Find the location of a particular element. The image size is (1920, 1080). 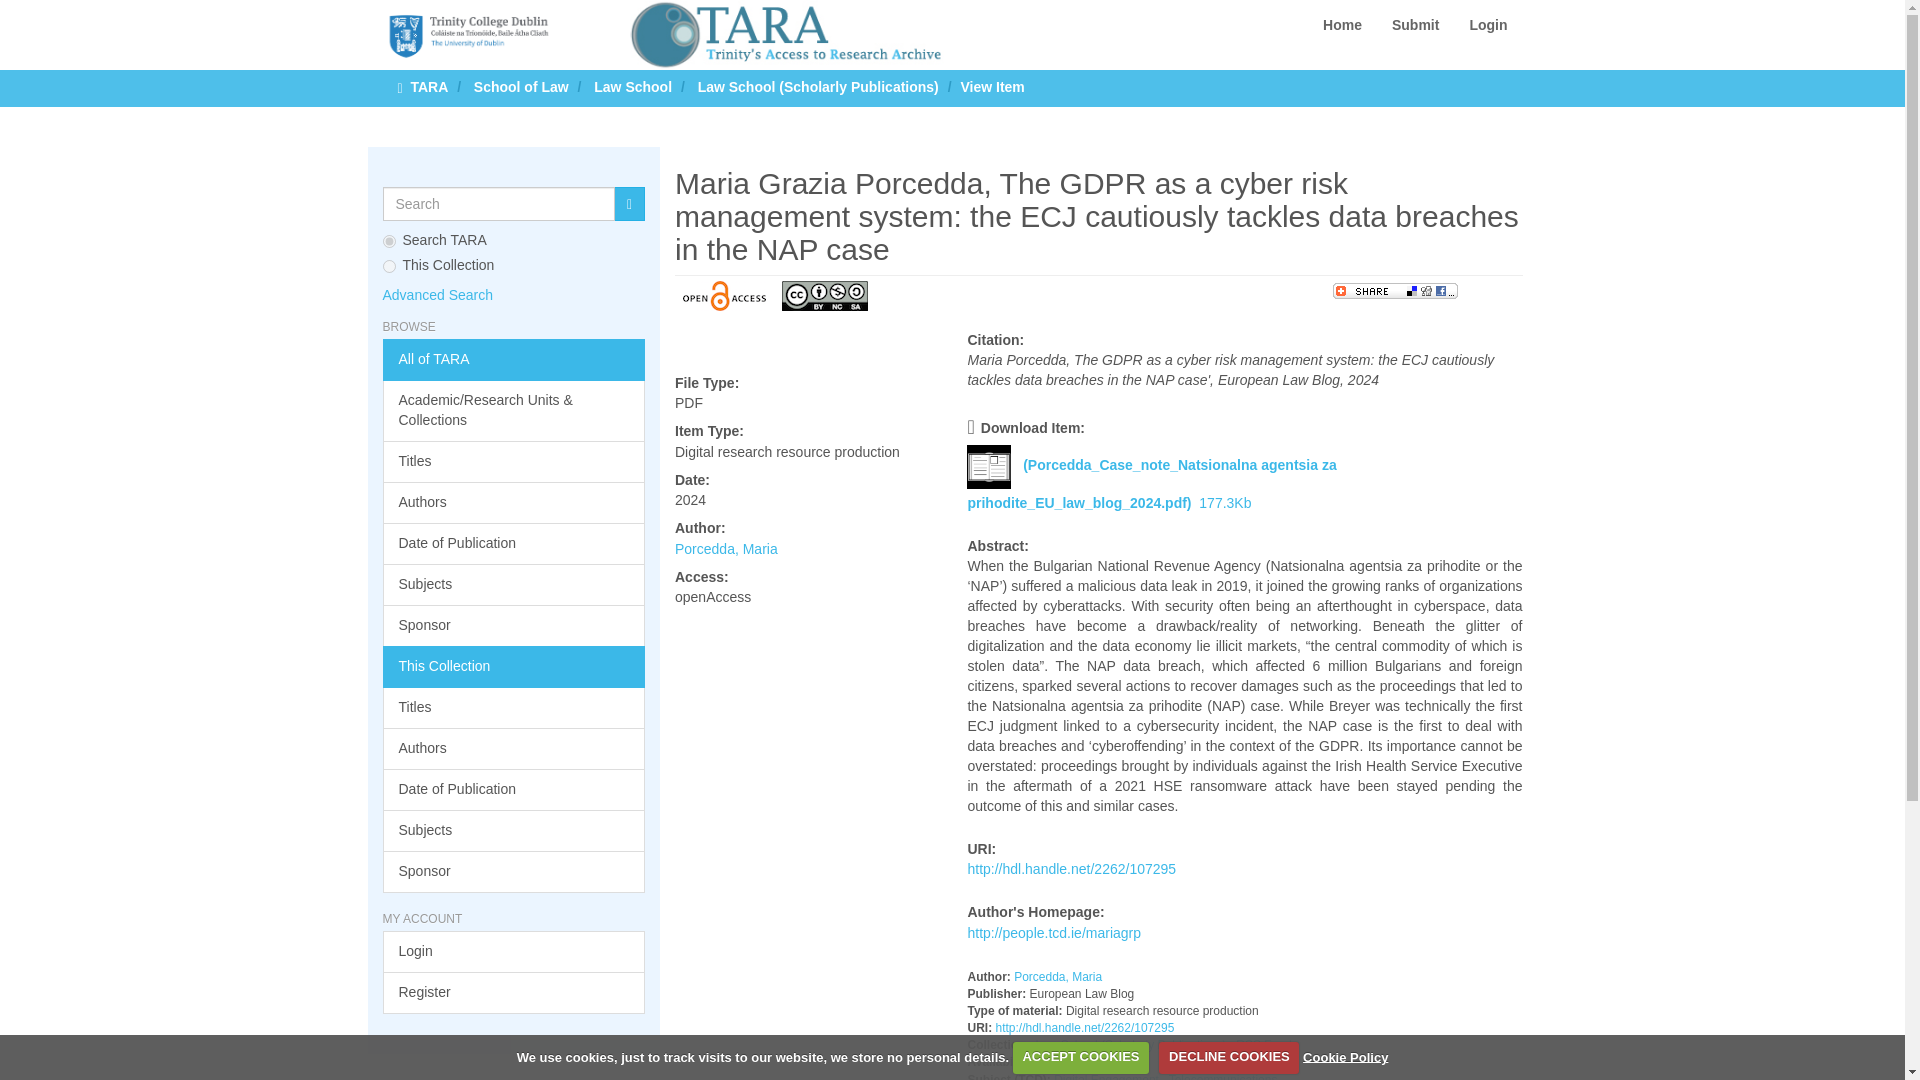

Home is located at coordinates (1342, 24).